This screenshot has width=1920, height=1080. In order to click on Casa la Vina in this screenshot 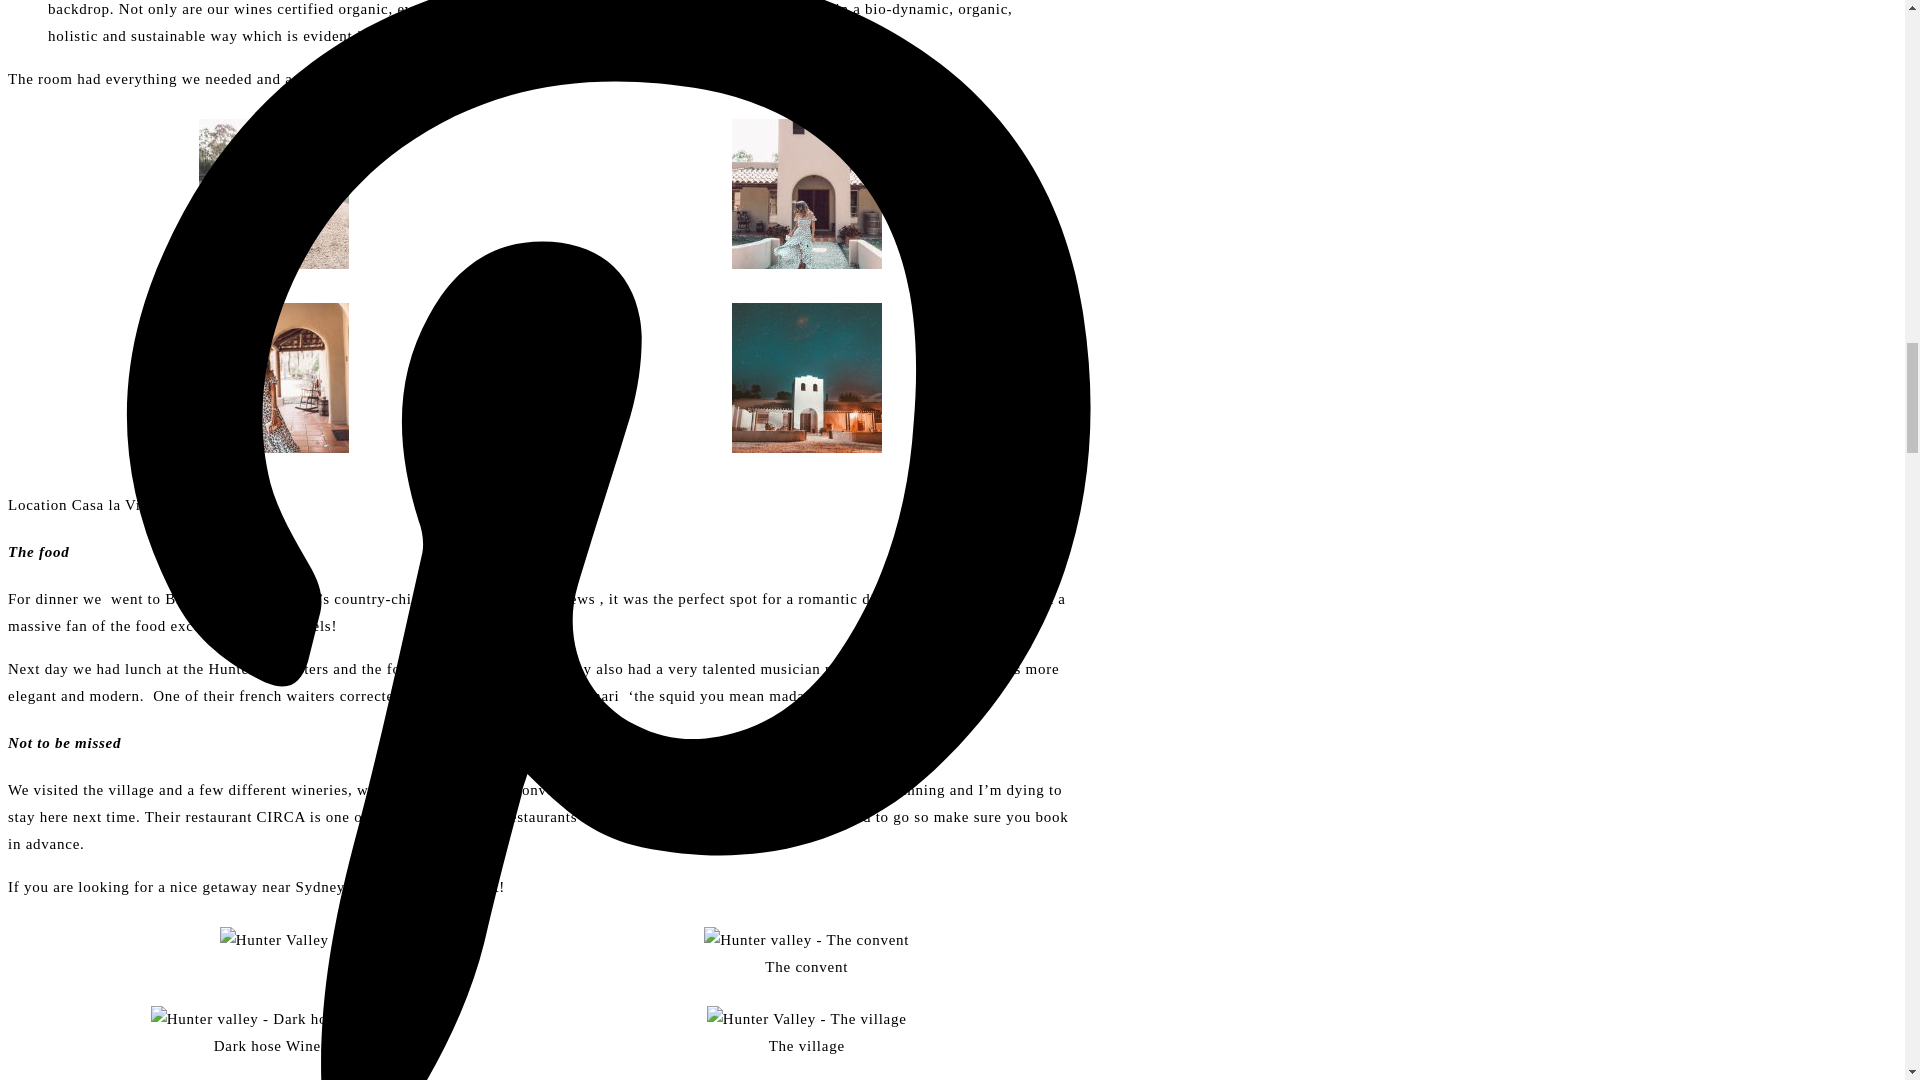, I will do `click(111, 504)`.